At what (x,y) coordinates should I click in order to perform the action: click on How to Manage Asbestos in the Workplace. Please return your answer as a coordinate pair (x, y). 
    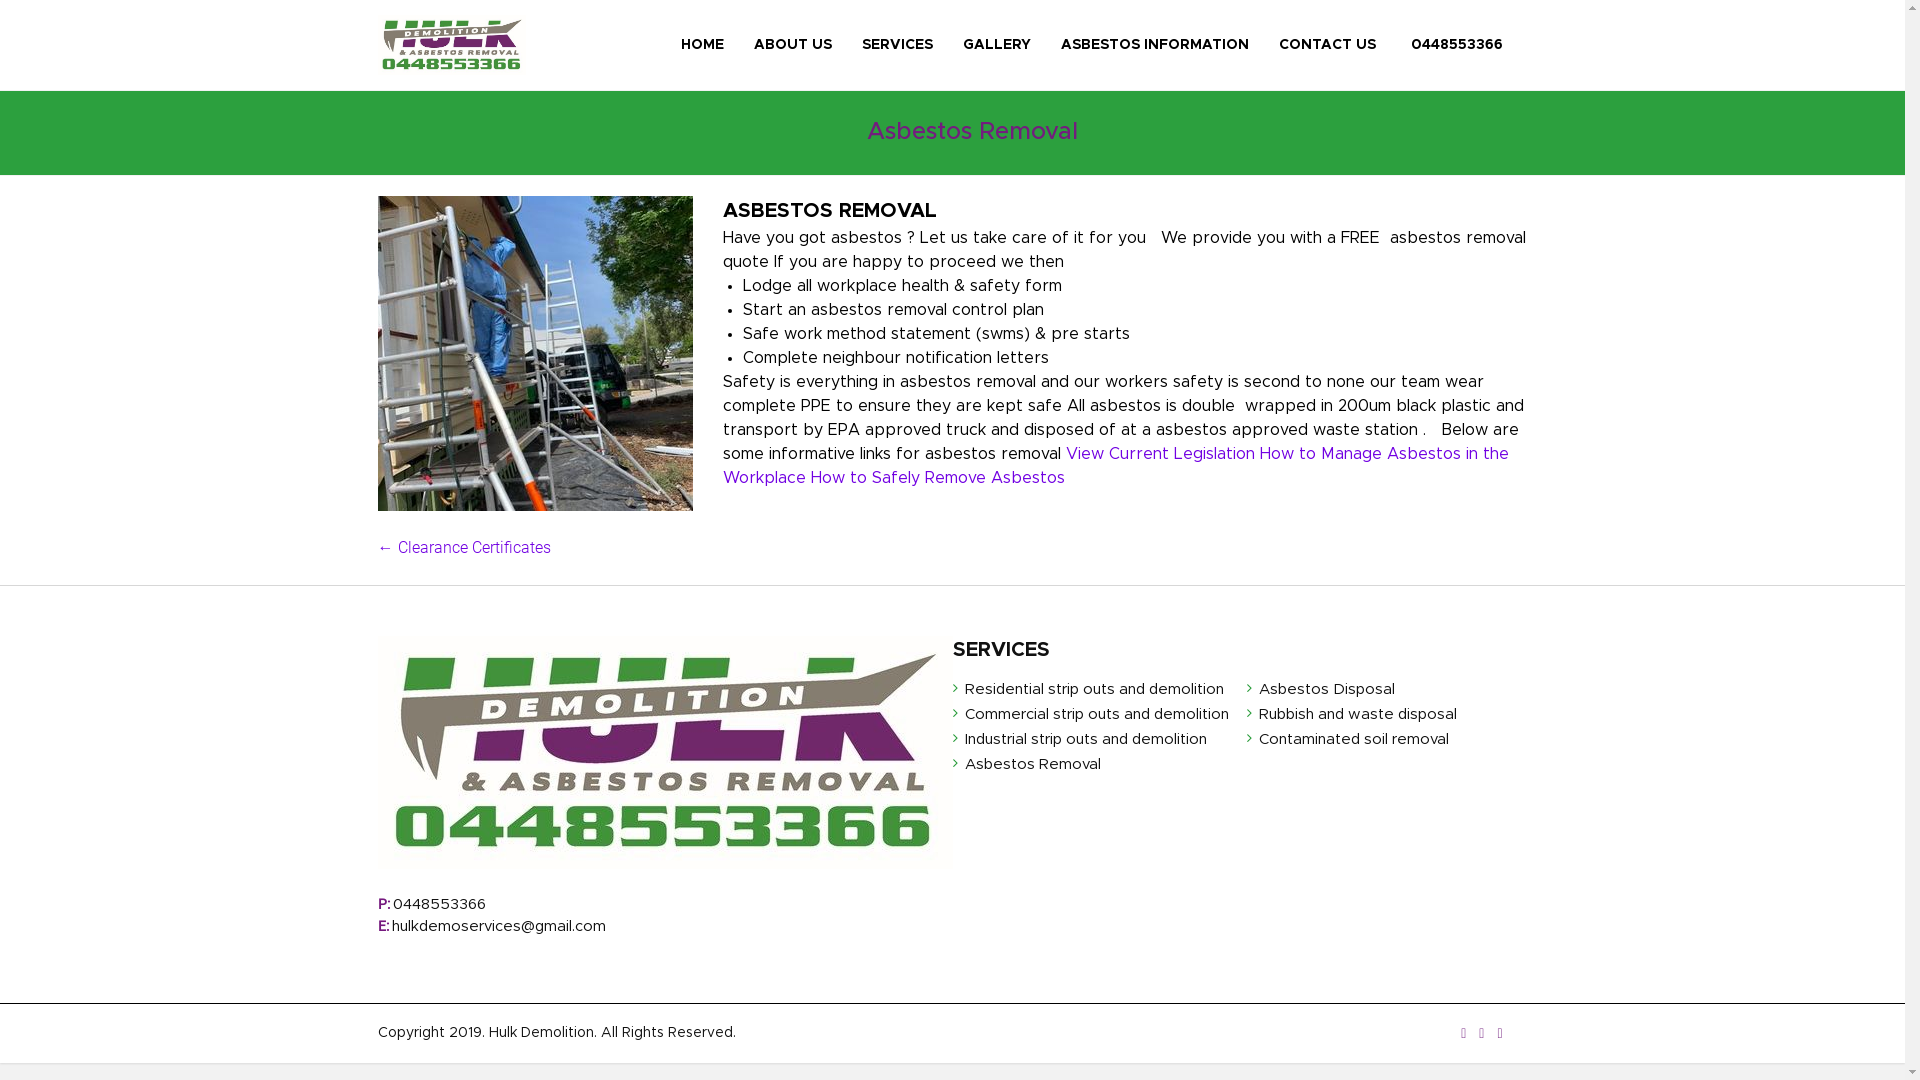
    Looking at the image, I should click on (1115, 466).